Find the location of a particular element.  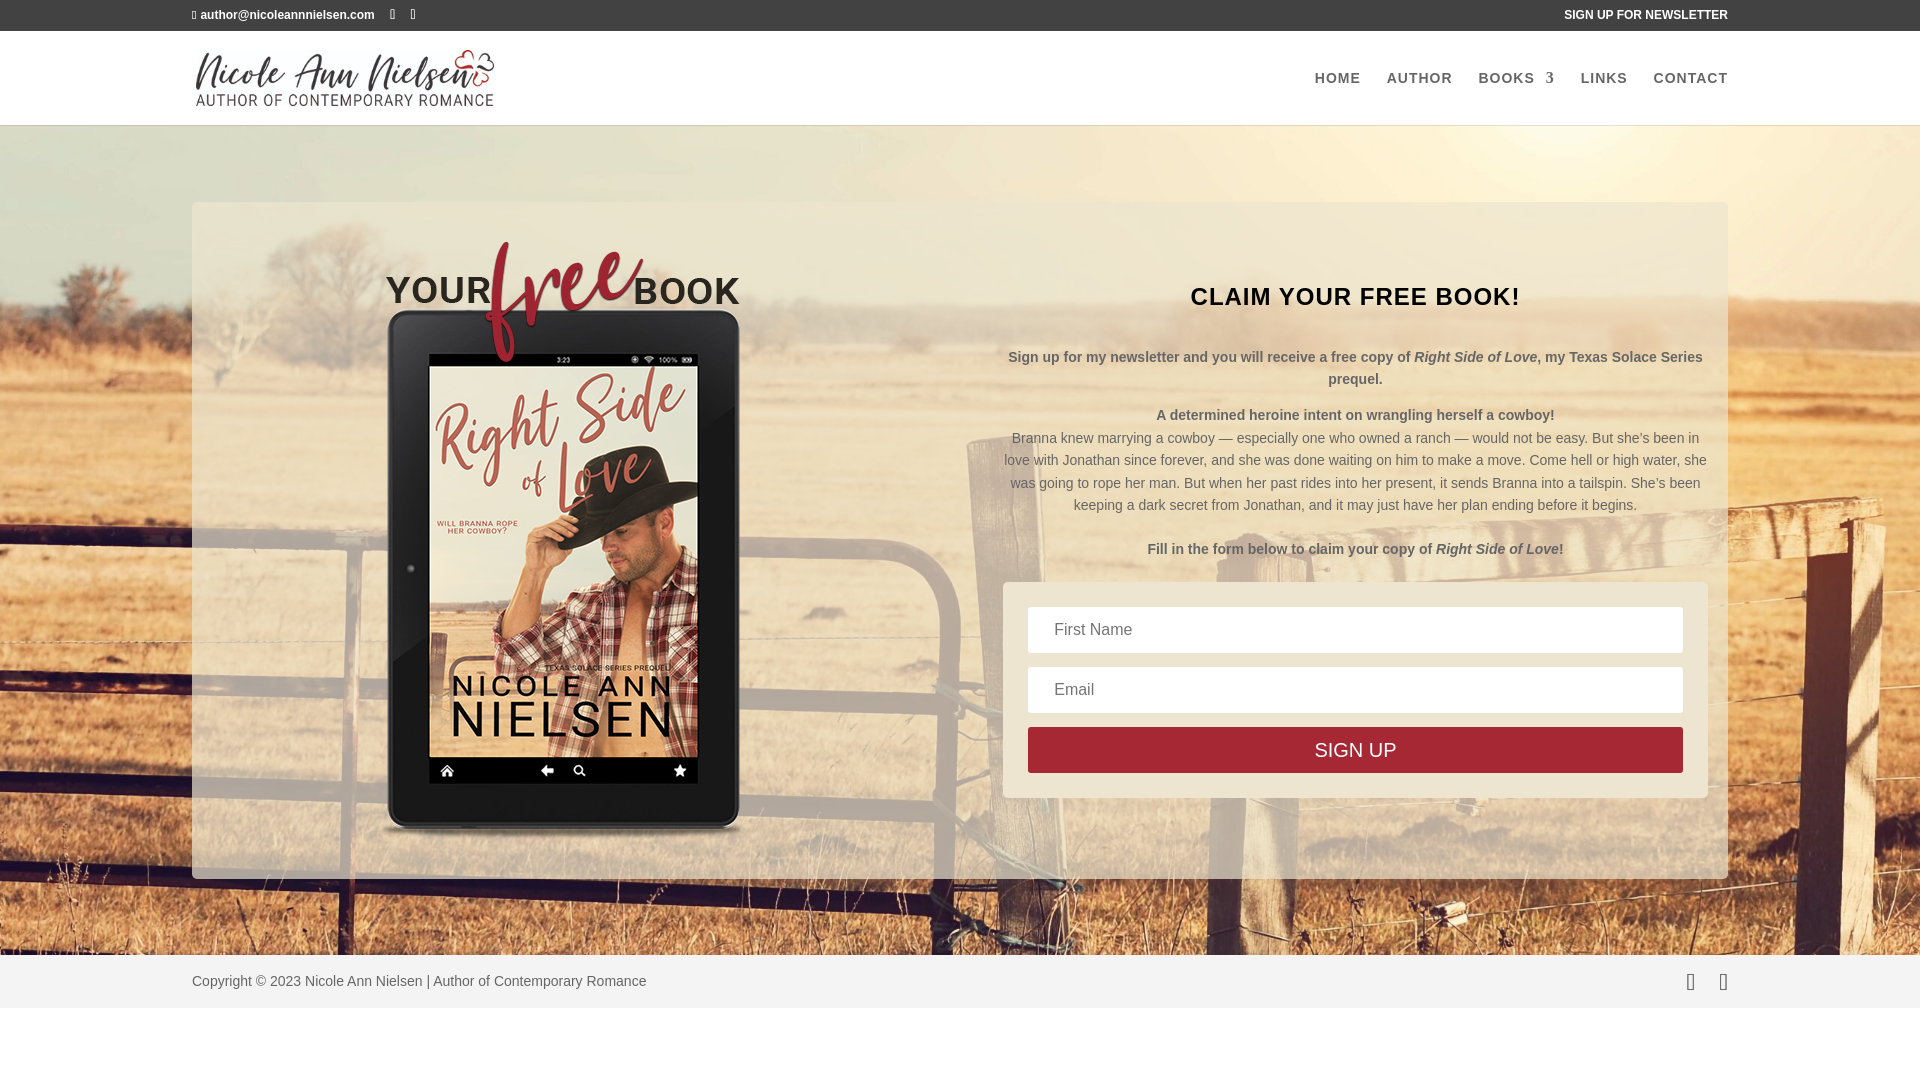

SIGN UP is located at coordinates (1355, 750).